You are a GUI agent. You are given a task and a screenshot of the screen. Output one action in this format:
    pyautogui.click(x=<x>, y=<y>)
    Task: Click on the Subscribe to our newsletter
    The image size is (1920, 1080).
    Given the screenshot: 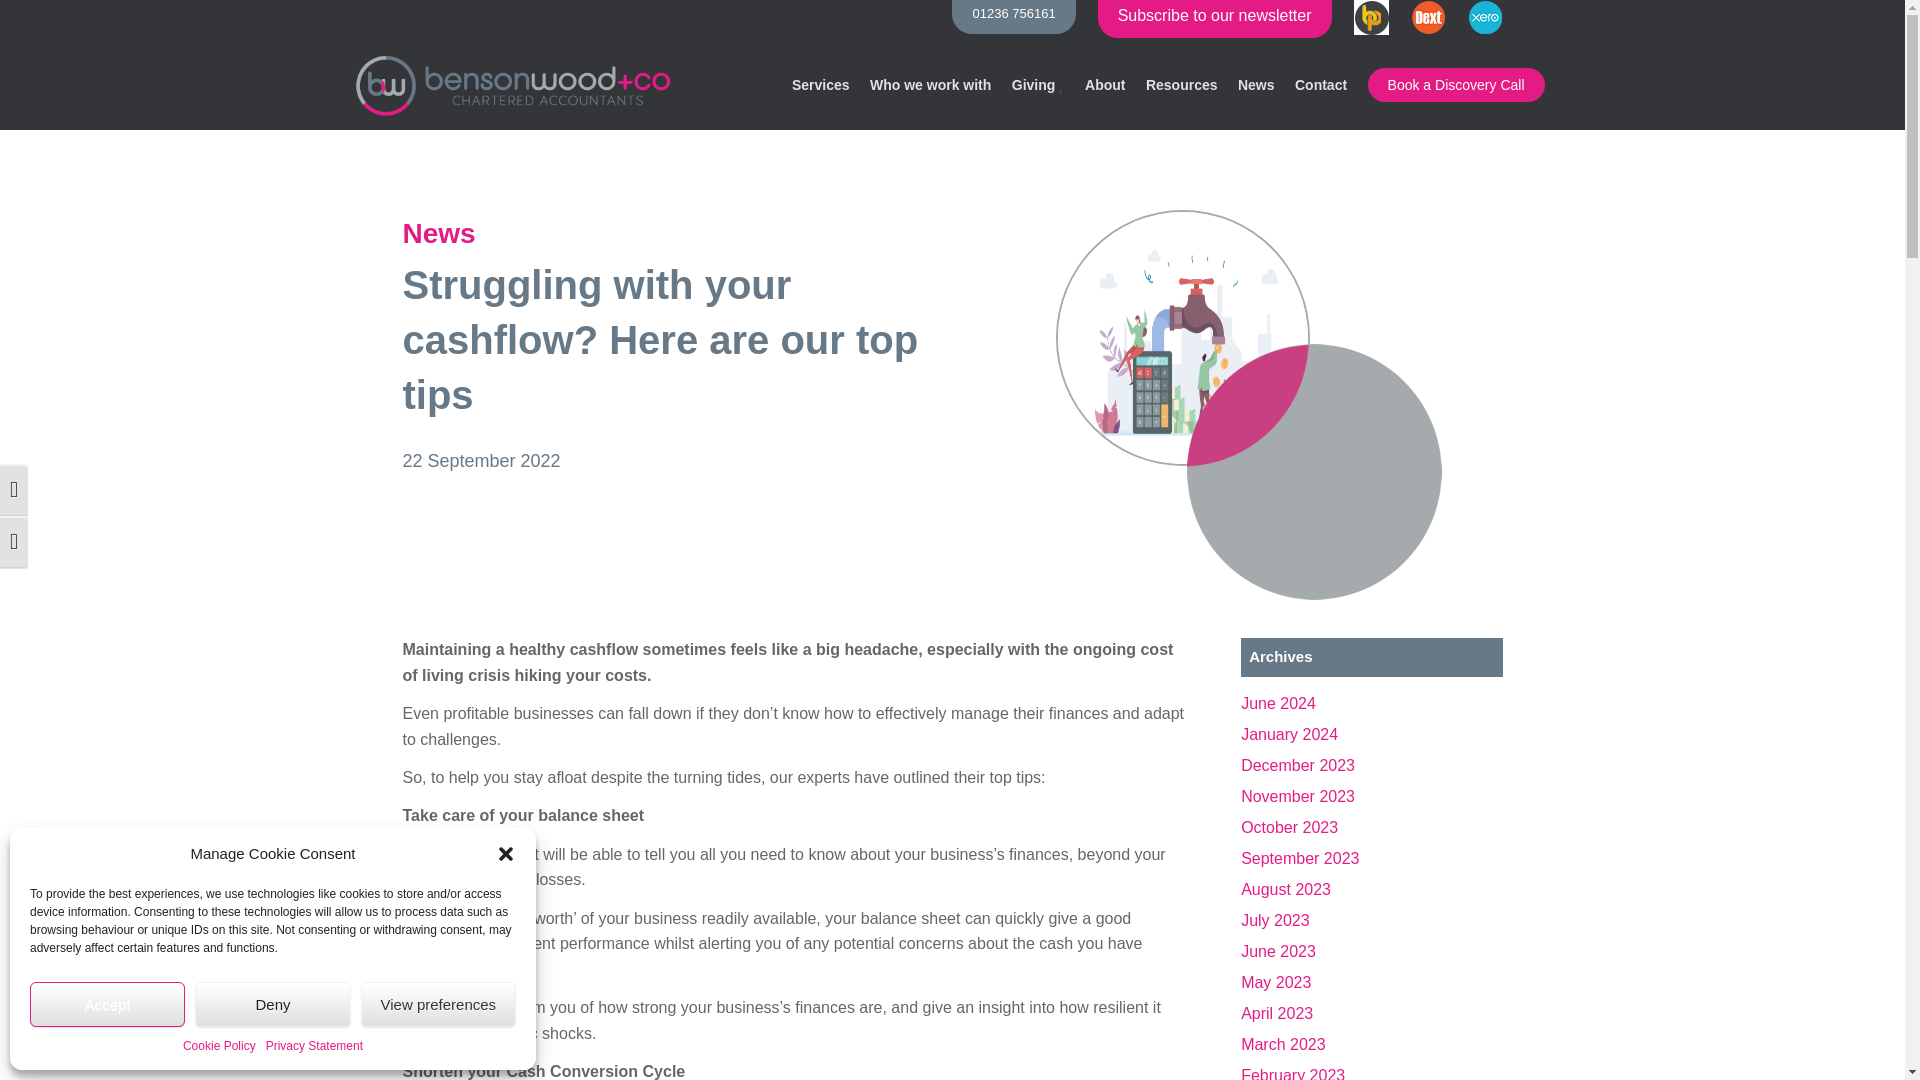 What is the action you would take?
    pyautogui.click(x=1215, y=18)
    